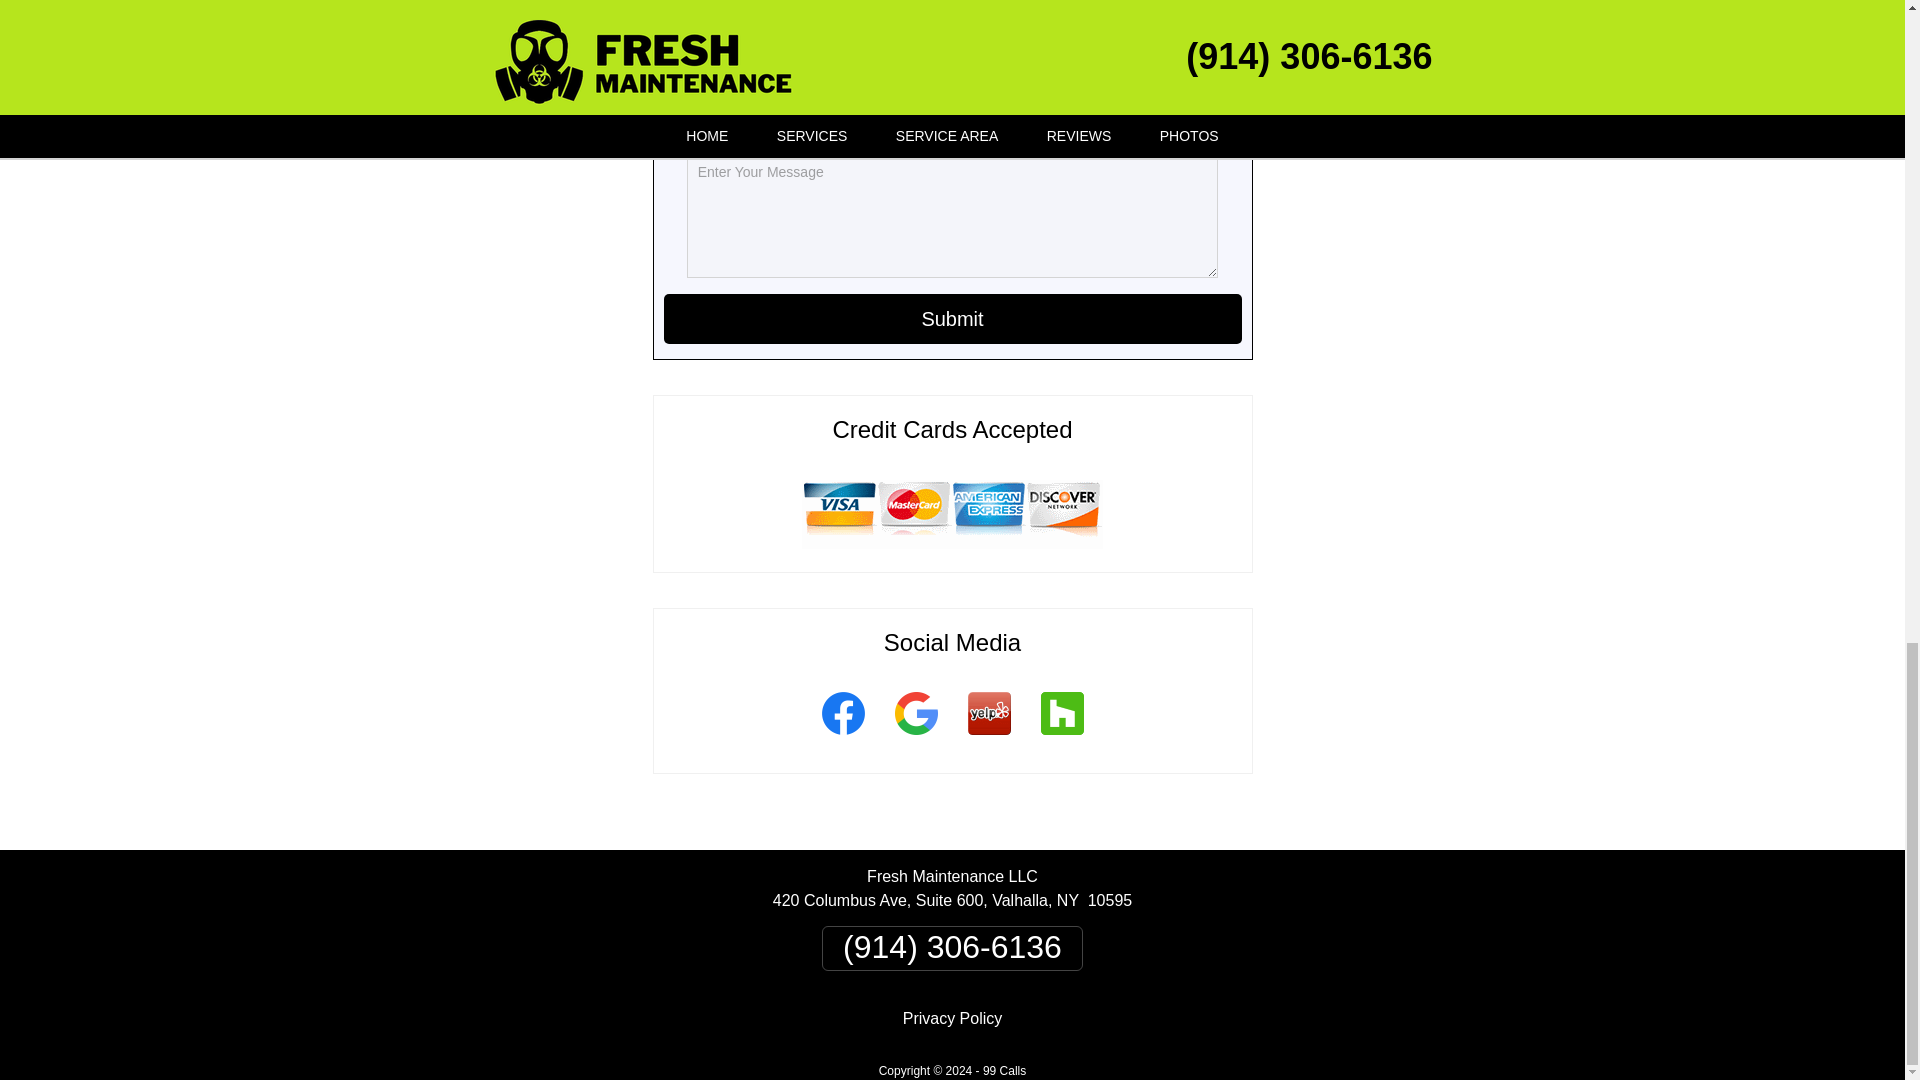 This screenshot has width=1920, height=1080. I want to click on Google, so click(916, 738).